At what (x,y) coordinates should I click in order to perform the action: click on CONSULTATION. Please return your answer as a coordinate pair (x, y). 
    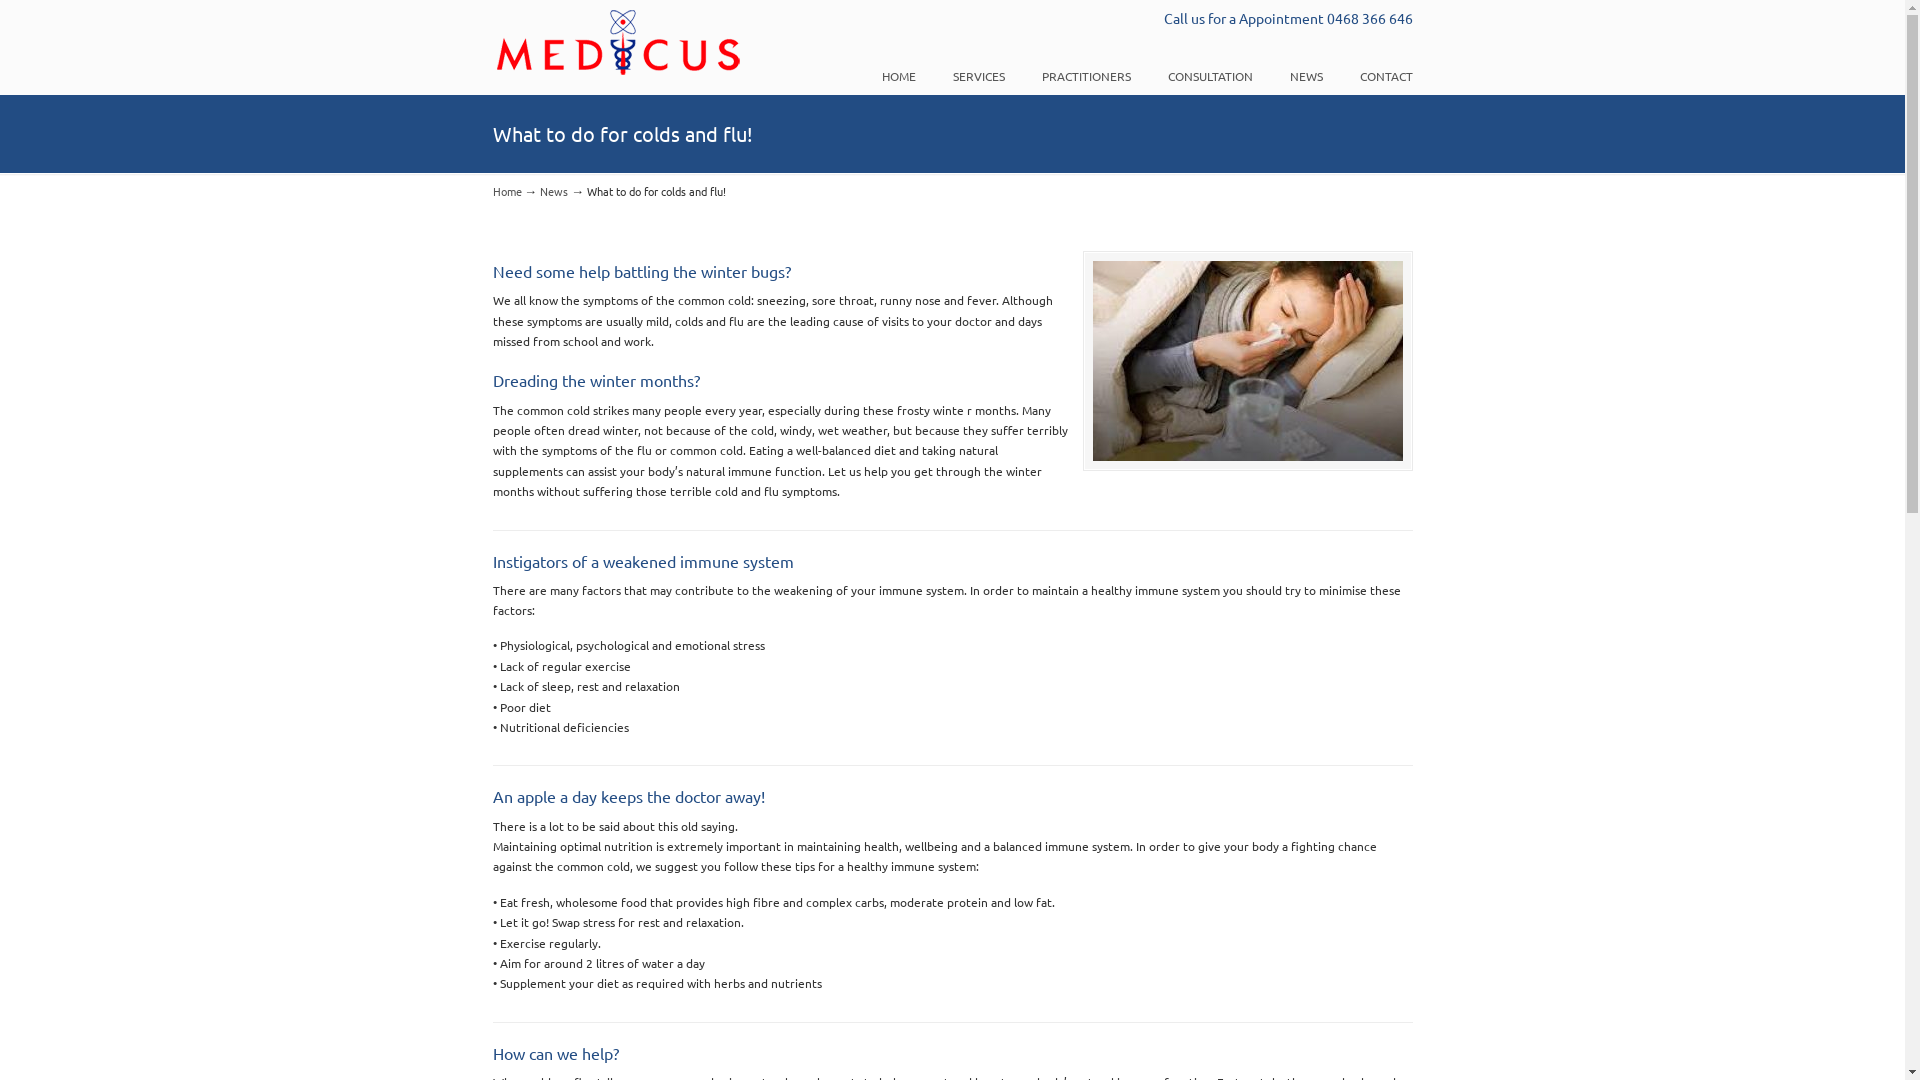
    Looking at the image, I should click on (1210, 76).